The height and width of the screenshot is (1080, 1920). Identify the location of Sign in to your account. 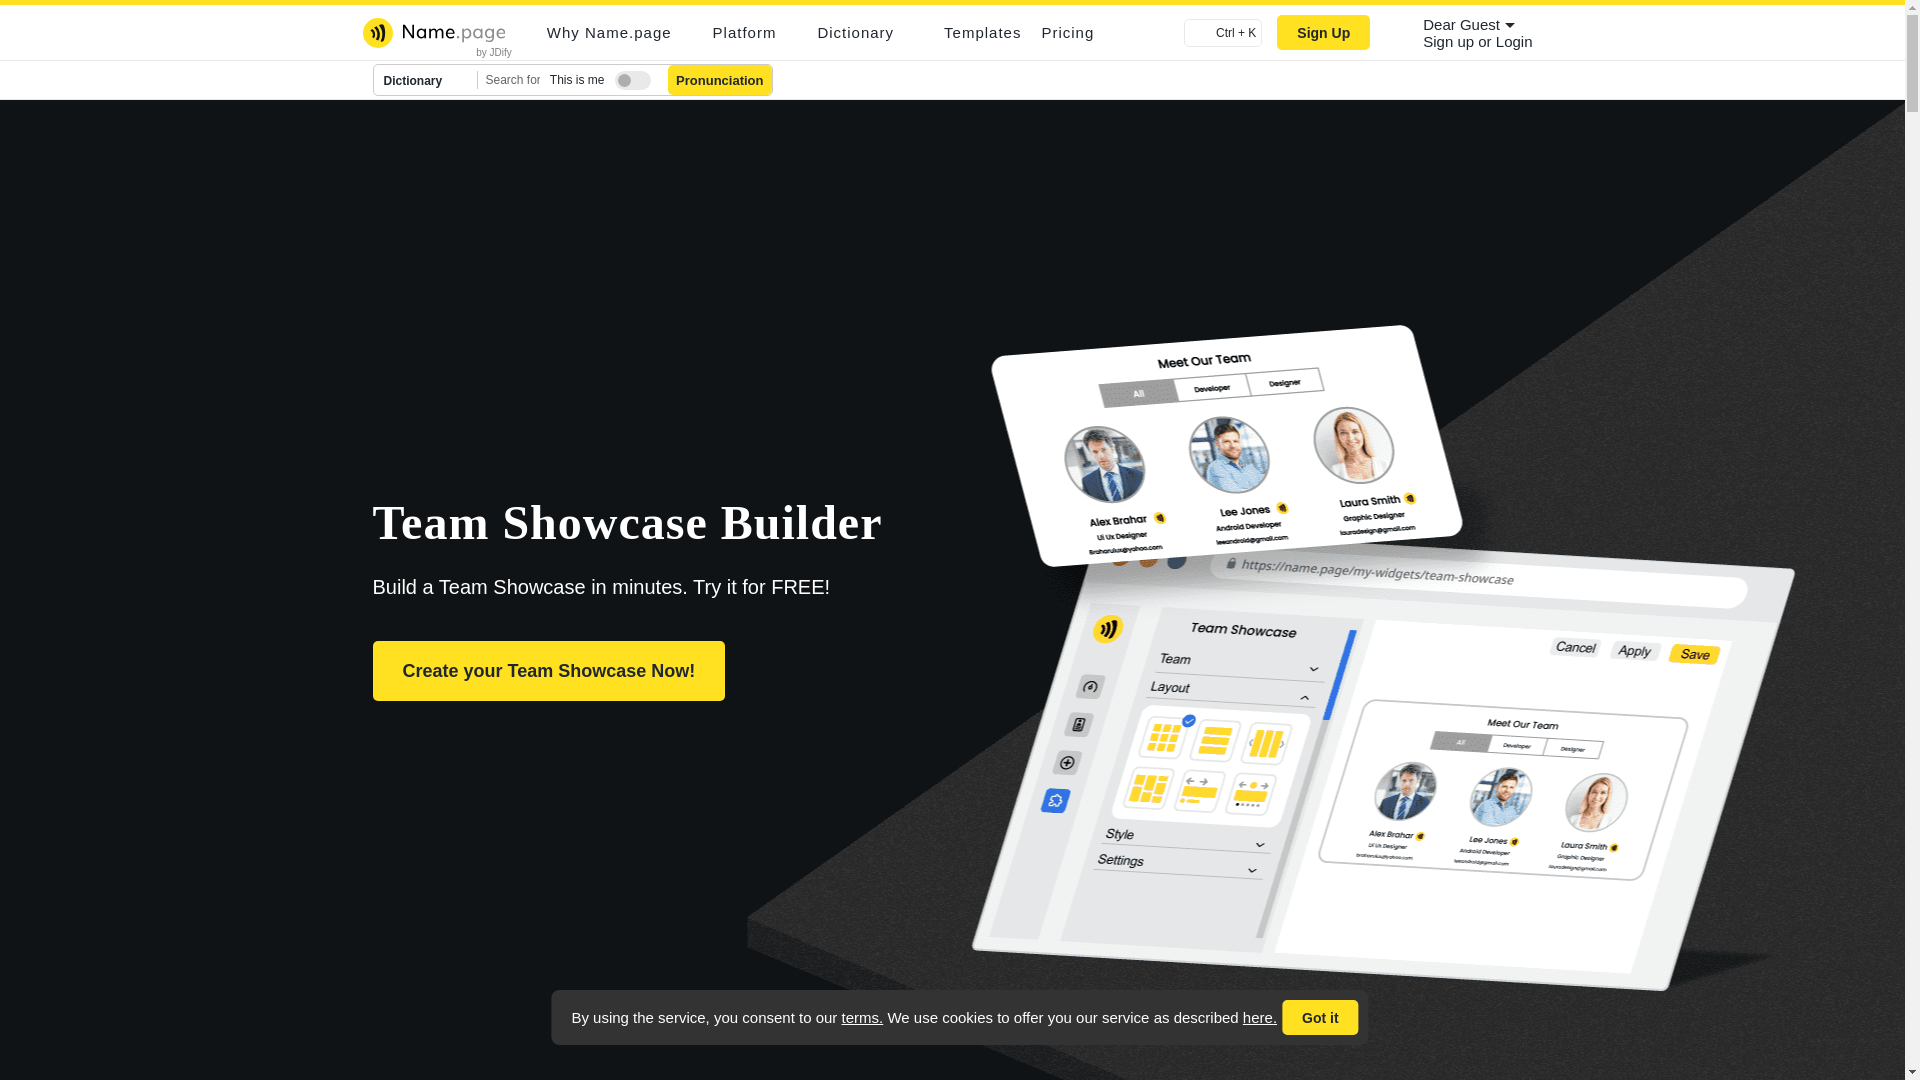
(1514, 41).